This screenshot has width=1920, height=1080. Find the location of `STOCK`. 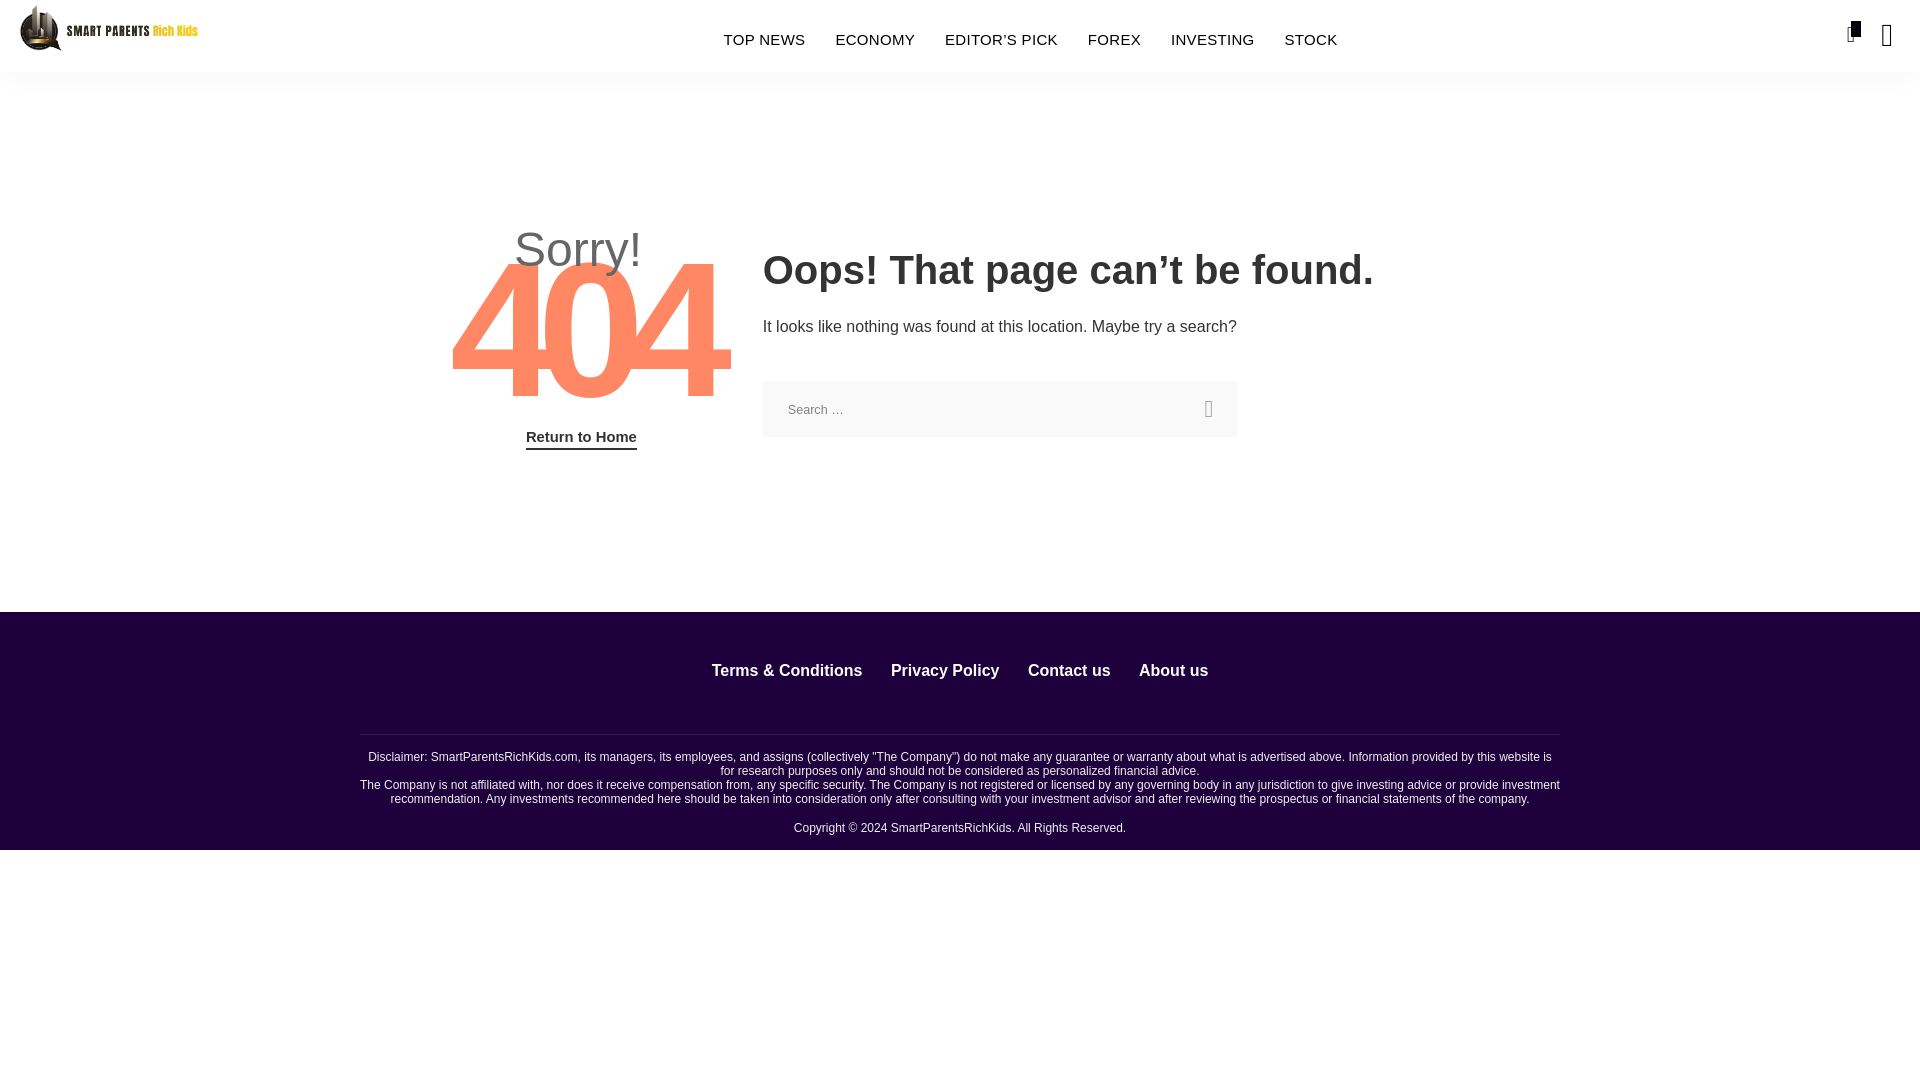

STOCK is located at coordinates (1311, 40).